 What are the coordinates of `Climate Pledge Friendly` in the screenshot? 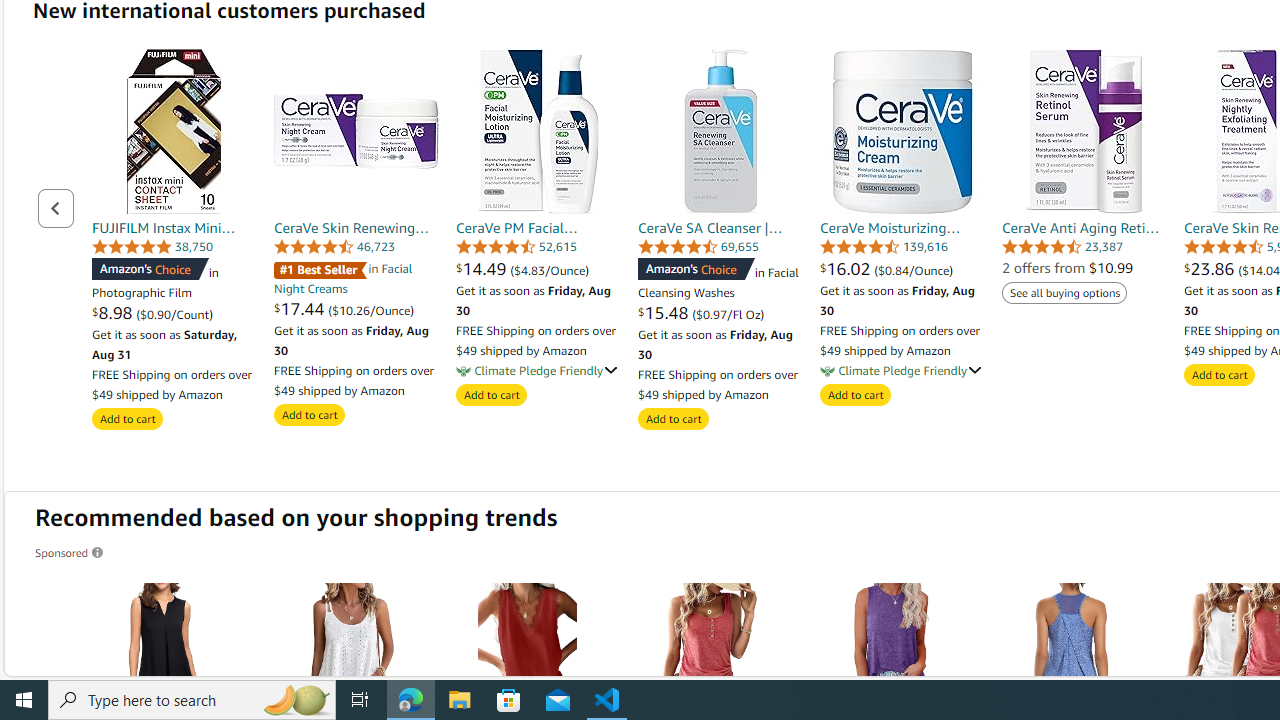 It's located at (827, 370).